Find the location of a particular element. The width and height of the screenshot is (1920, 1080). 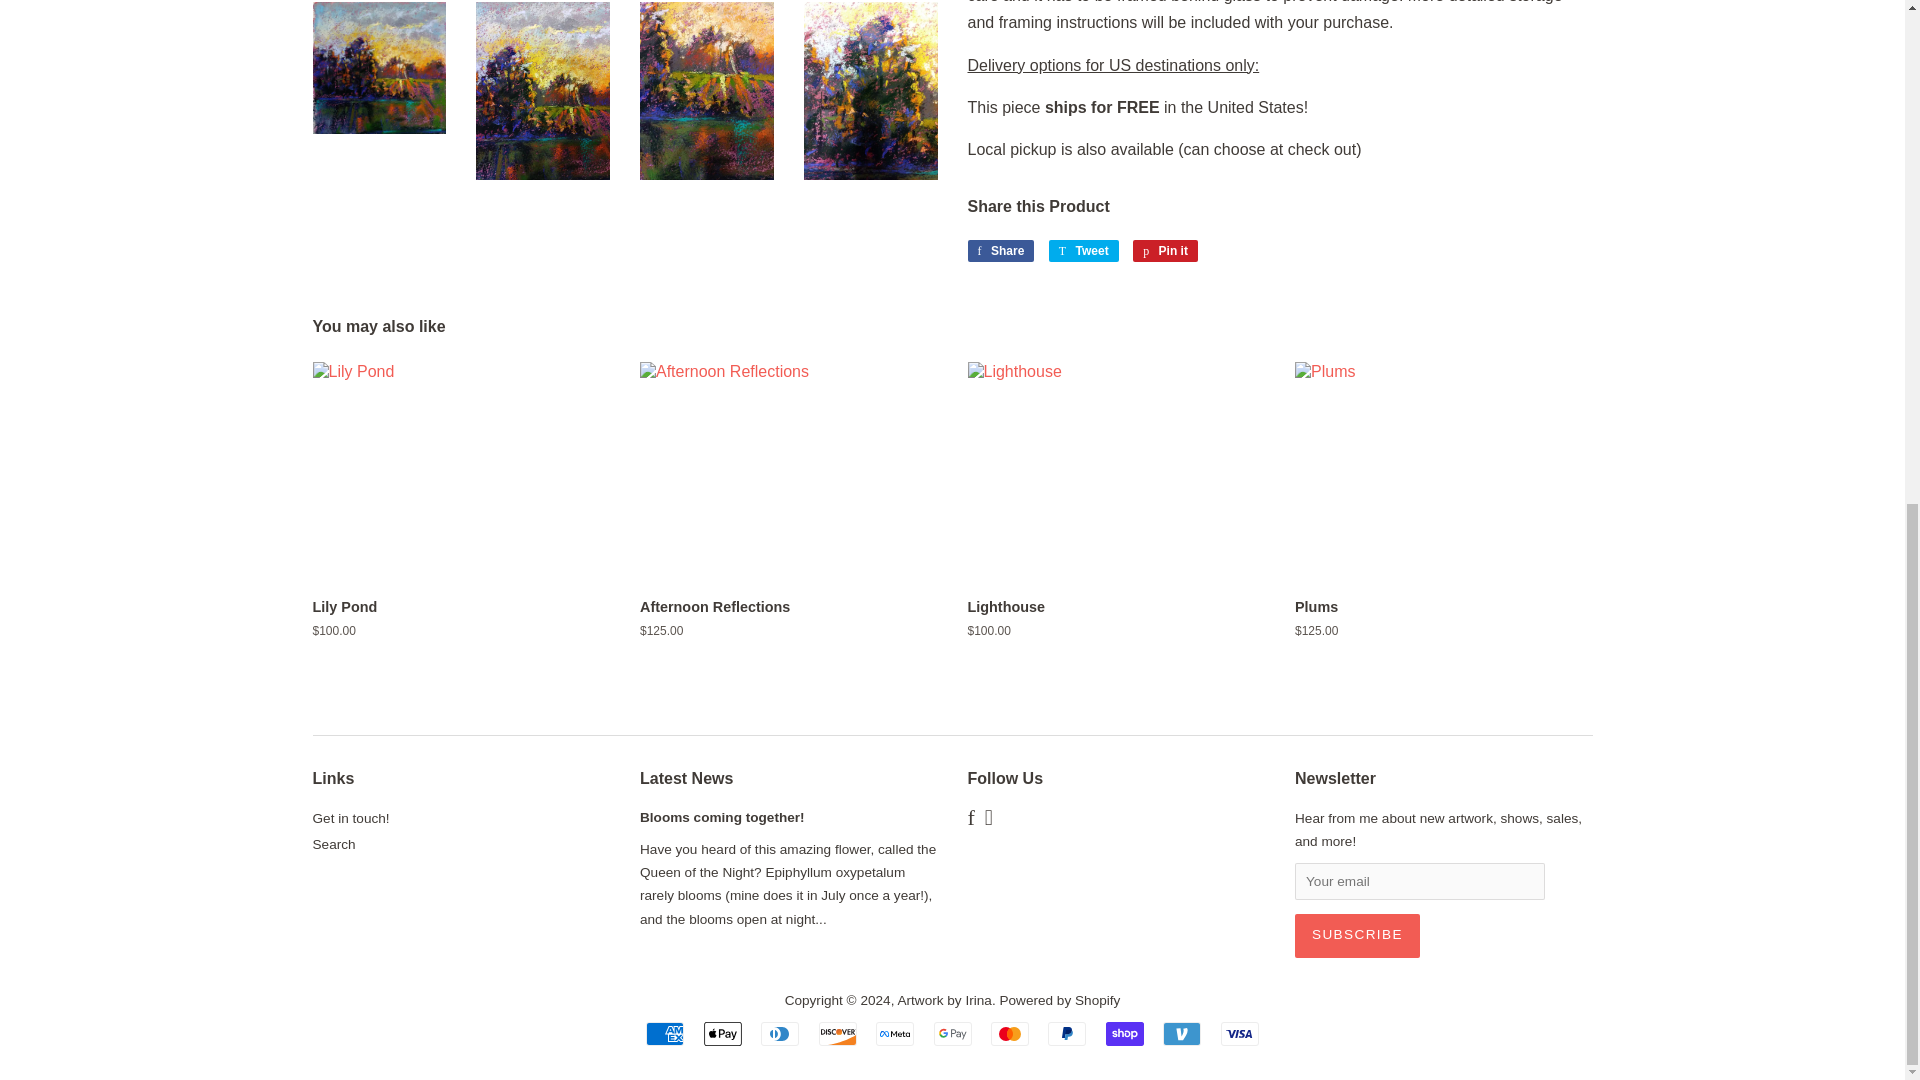

Search is located at coordinates (1165, 250).